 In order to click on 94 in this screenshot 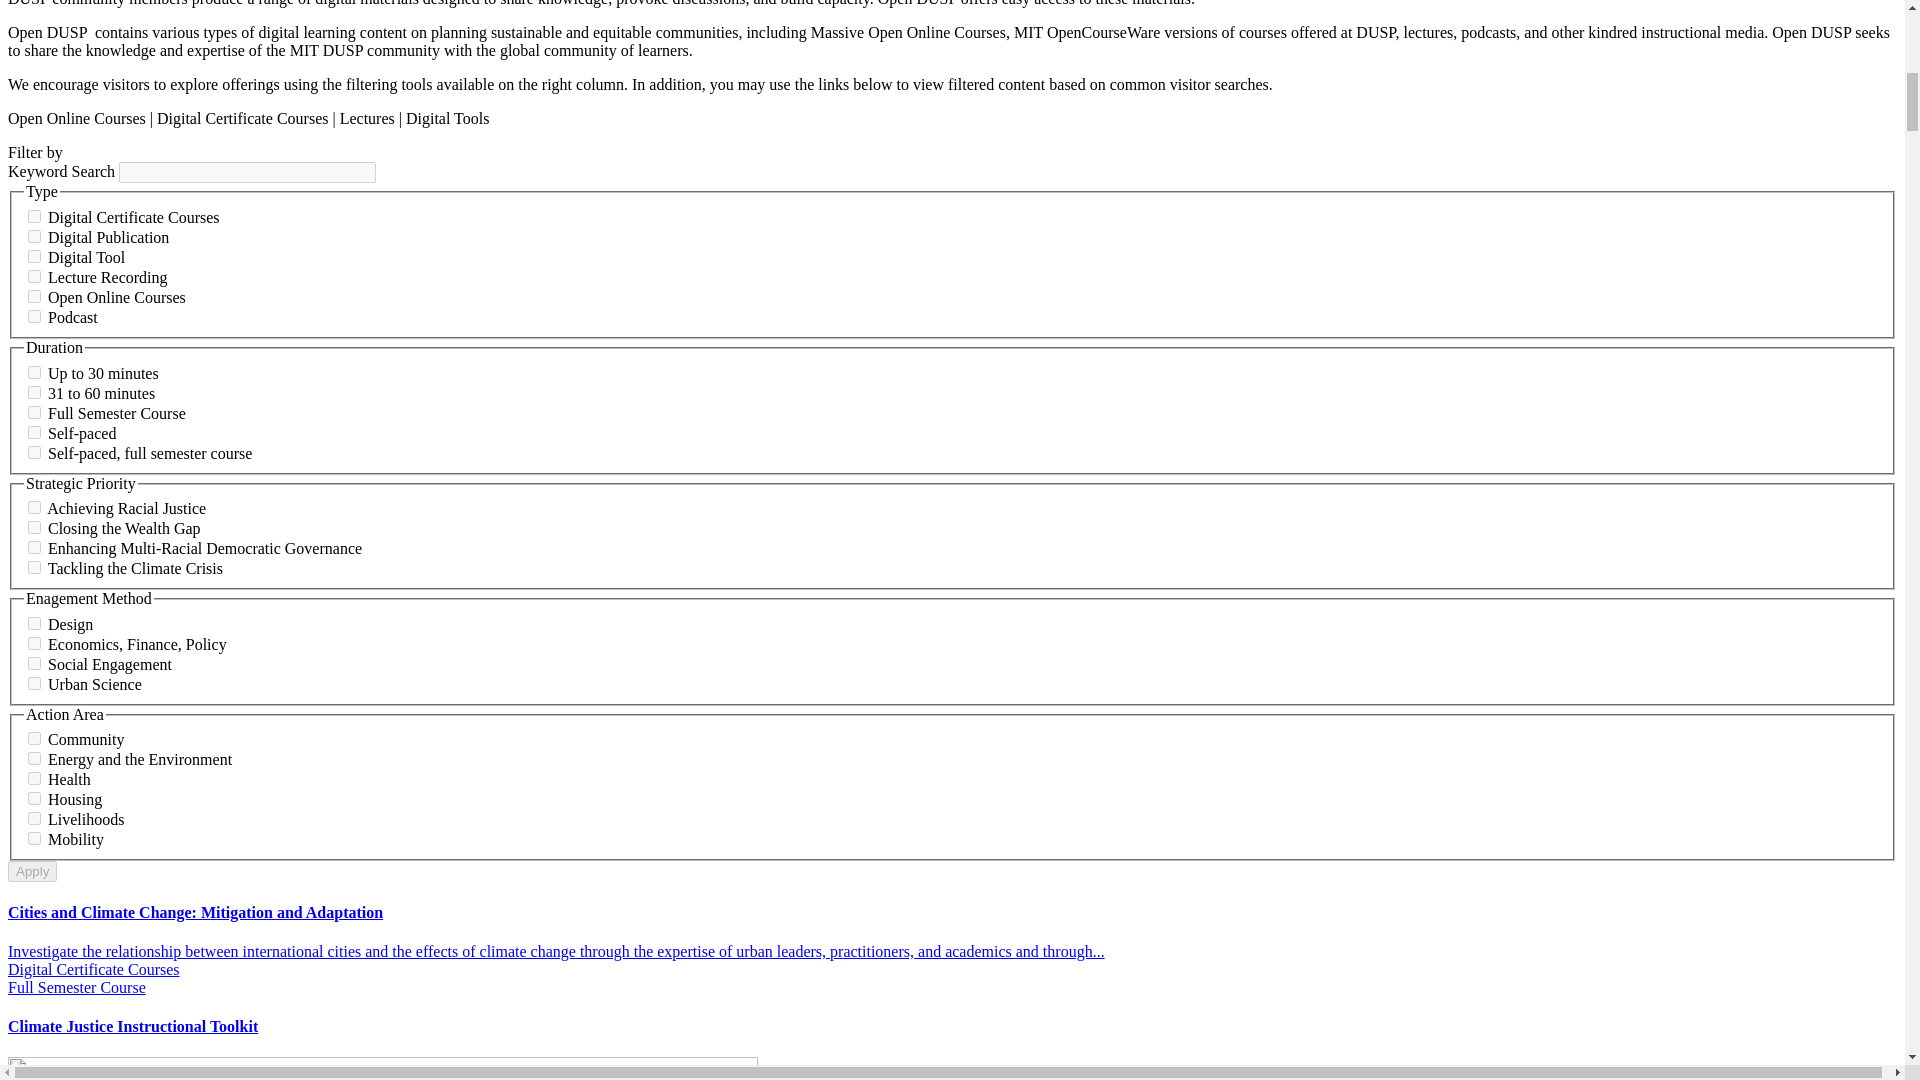, I will do `click(34, 256)`.